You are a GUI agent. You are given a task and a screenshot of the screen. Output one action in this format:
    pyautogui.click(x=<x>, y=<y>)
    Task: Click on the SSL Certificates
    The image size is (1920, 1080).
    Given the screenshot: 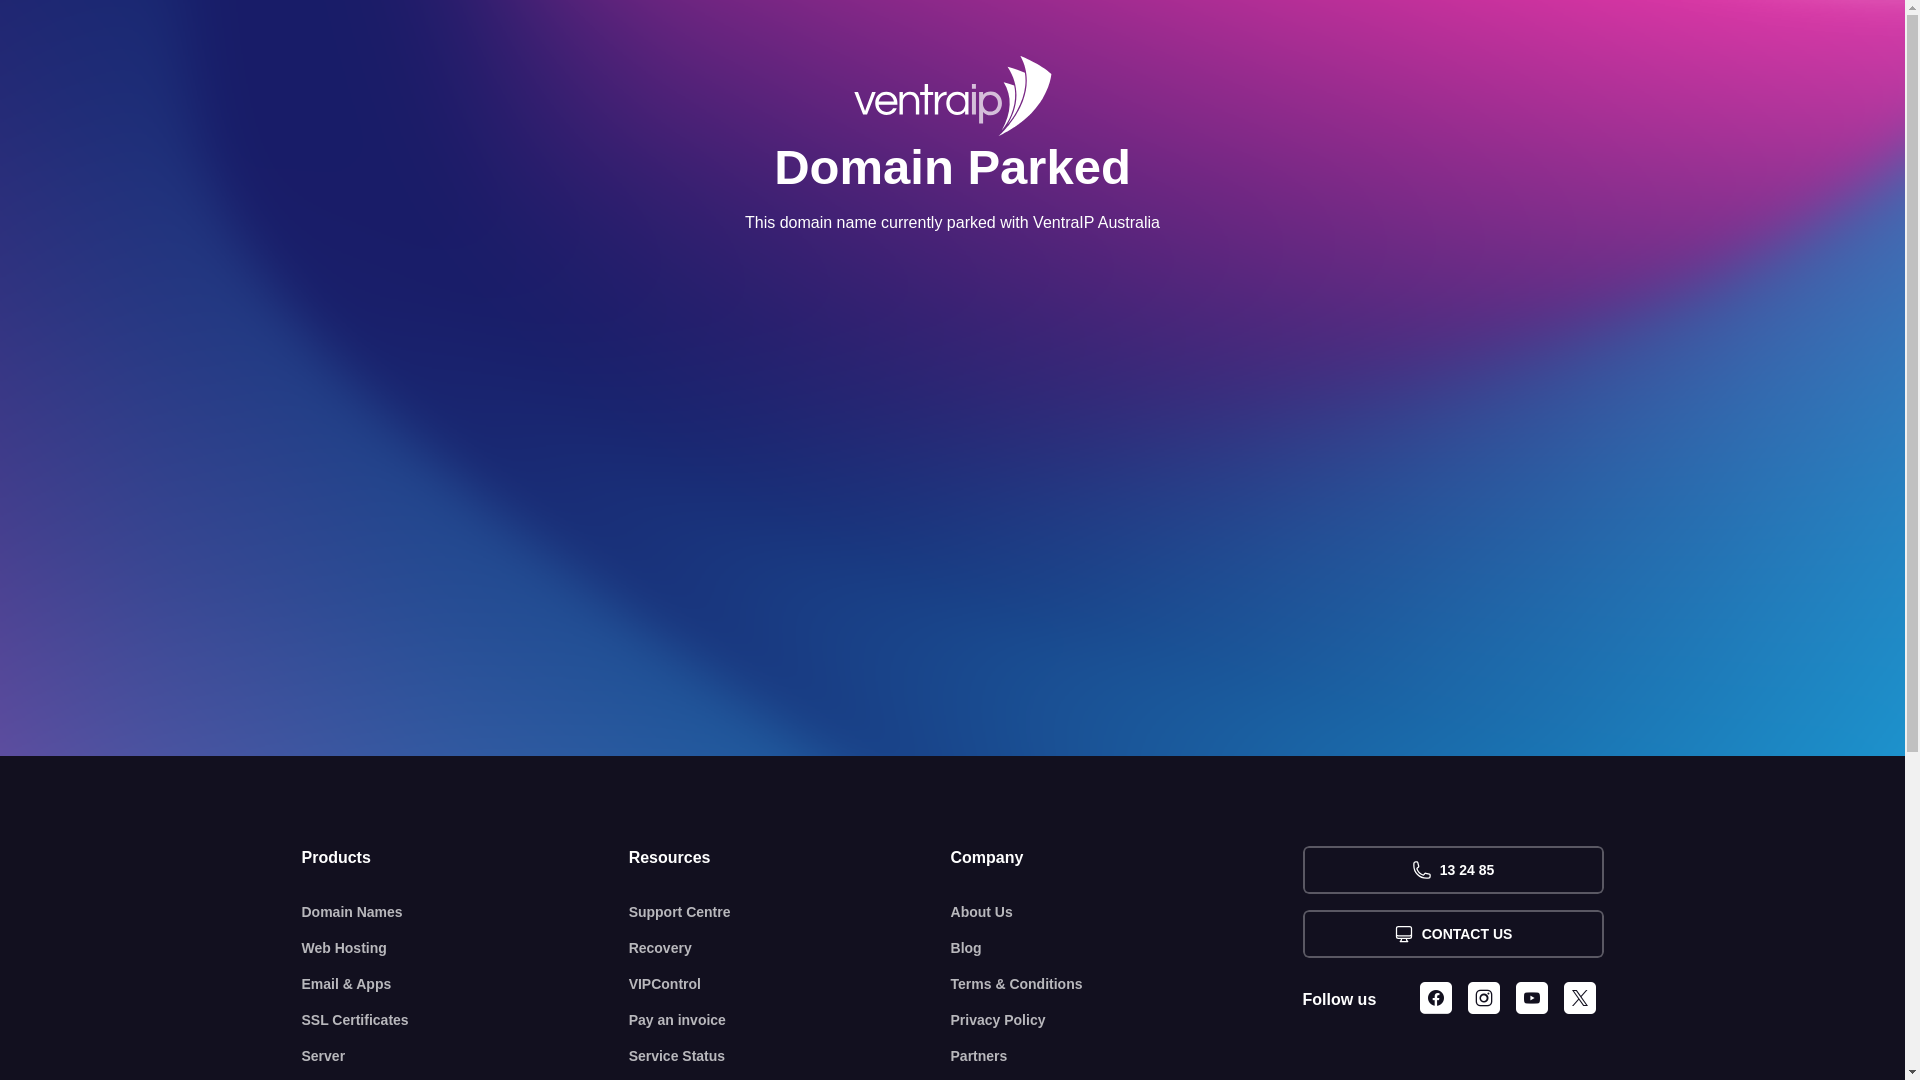 What is the action you would take?
    pyautogui.click(x=466, y=1020)
    